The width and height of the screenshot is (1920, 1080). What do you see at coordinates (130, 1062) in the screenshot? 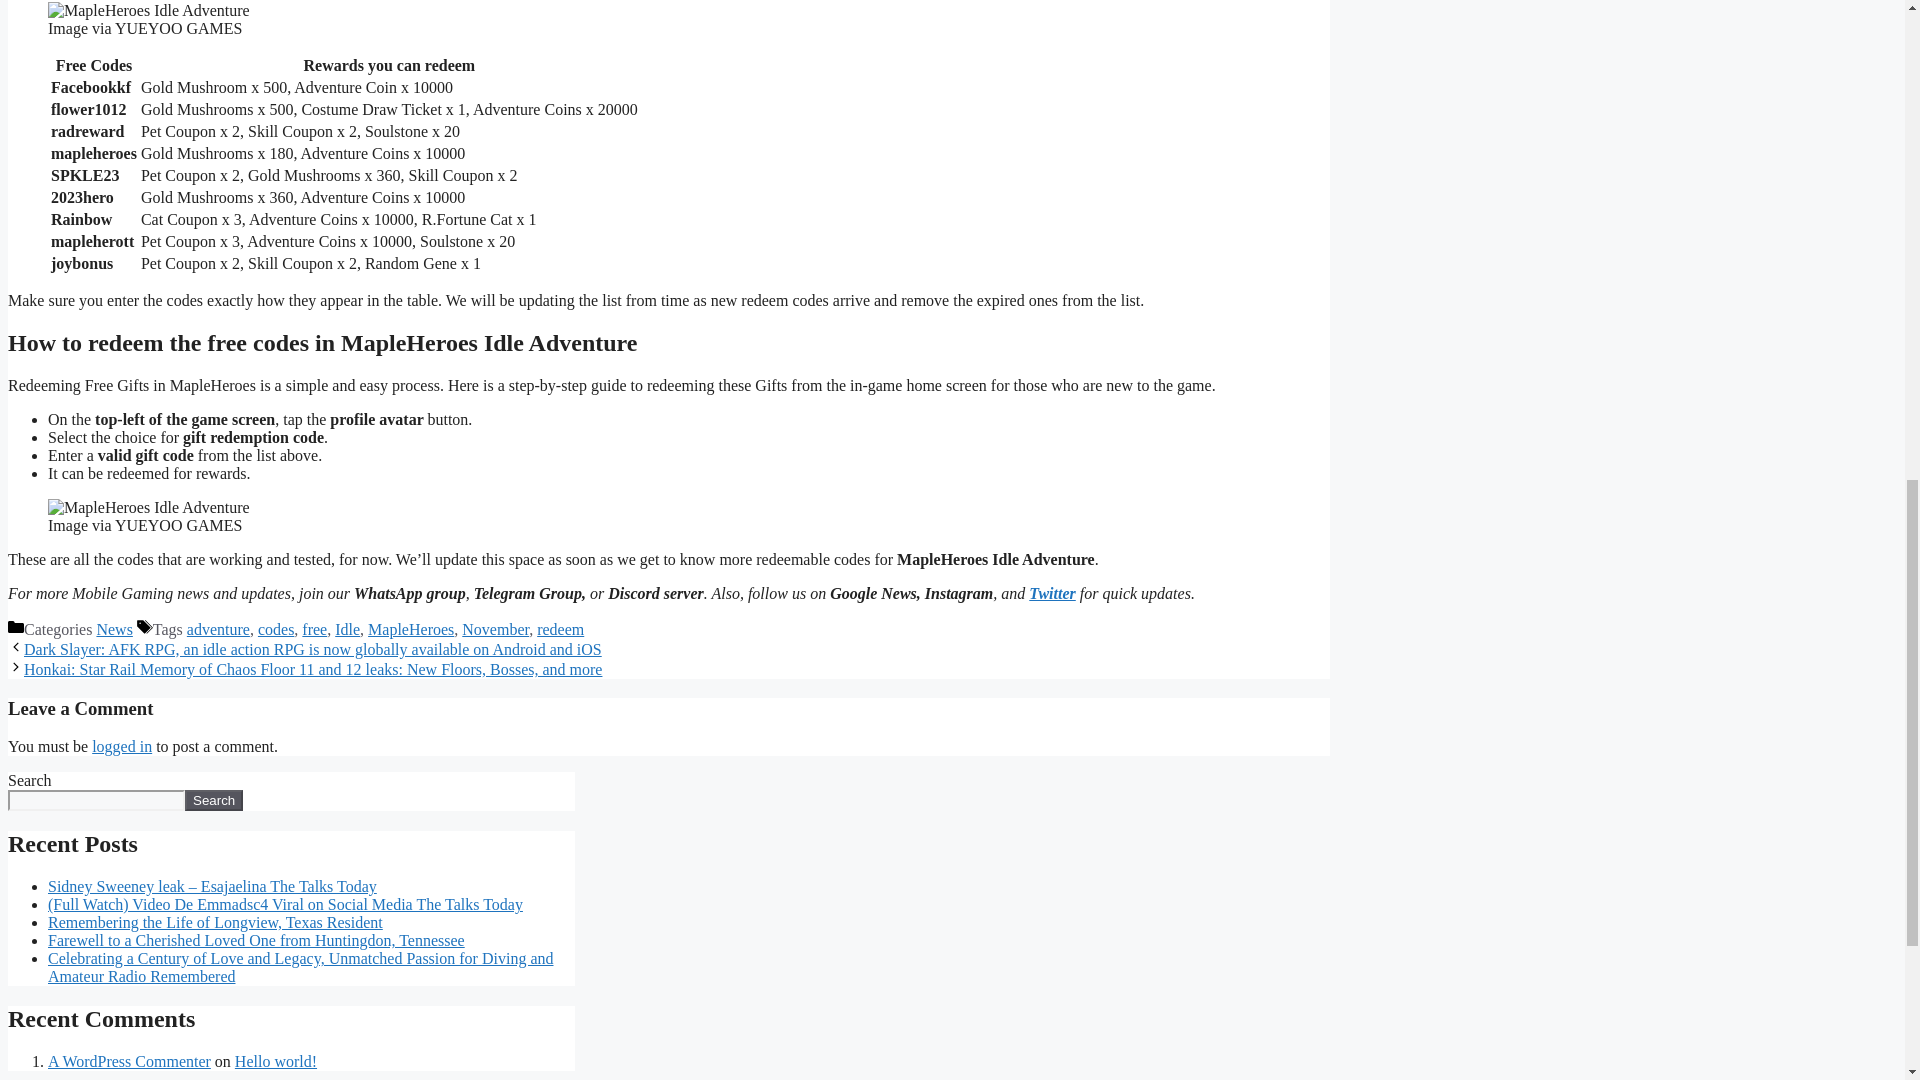
I see `A WordPress Commenter` at bounding box center [130, 1062].